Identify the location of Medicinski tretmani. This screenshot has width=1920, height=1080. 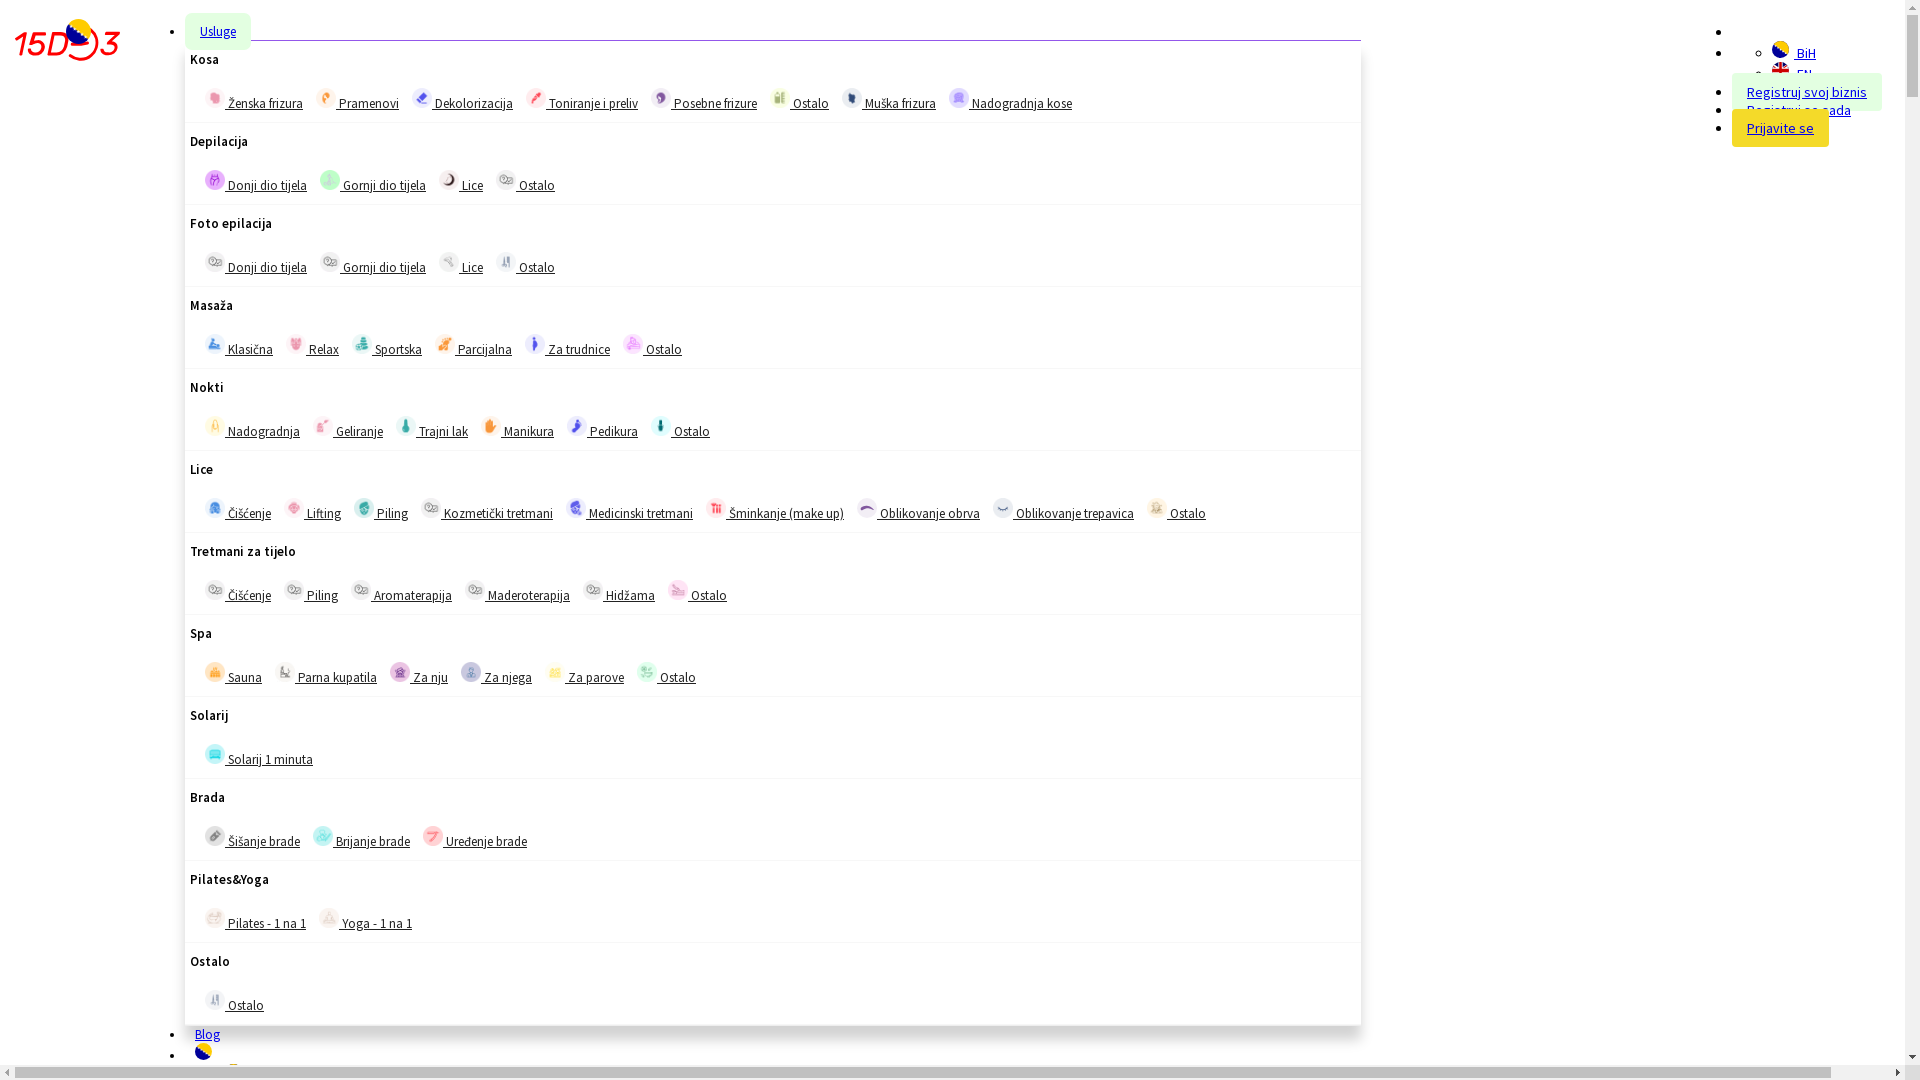
(630, 510).